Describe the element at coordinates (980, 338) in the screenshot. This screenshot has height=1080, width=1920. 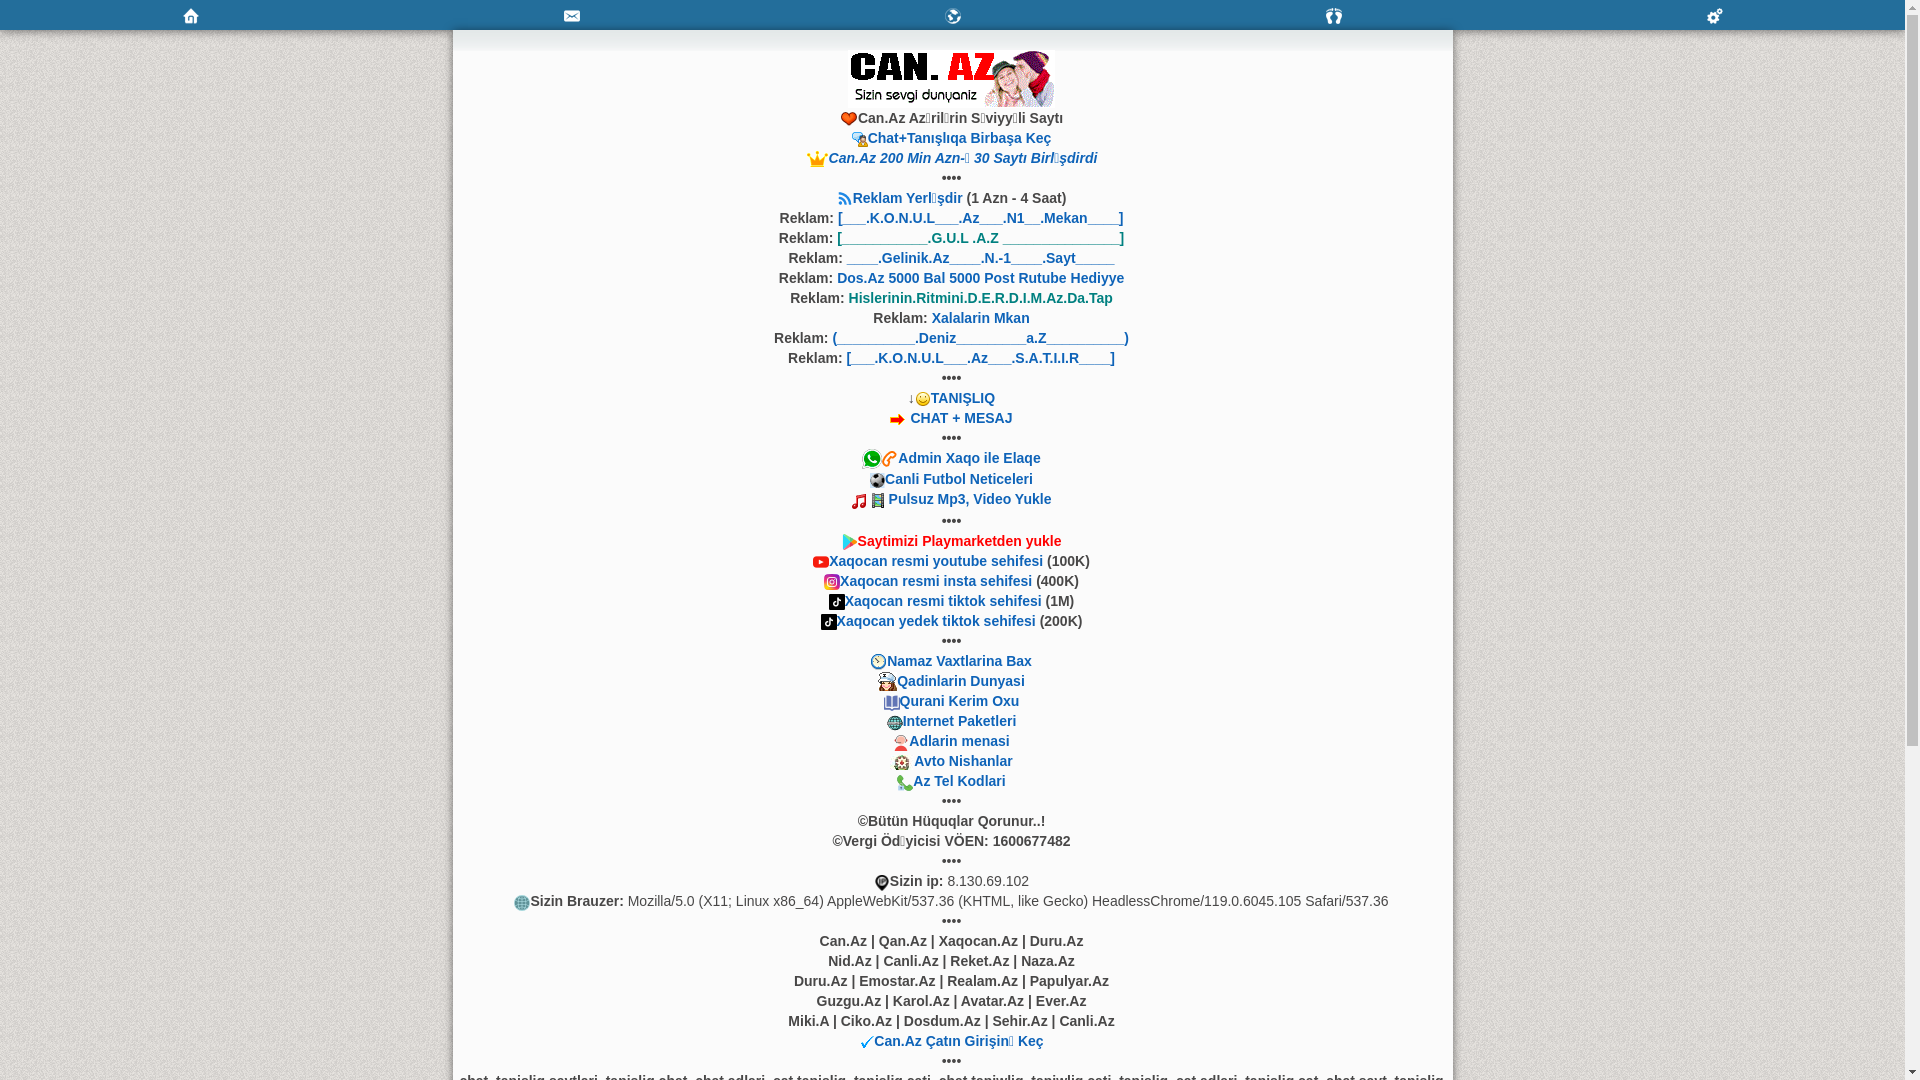
I see `(__________.Deniz_________a.Z__________)` at that location.